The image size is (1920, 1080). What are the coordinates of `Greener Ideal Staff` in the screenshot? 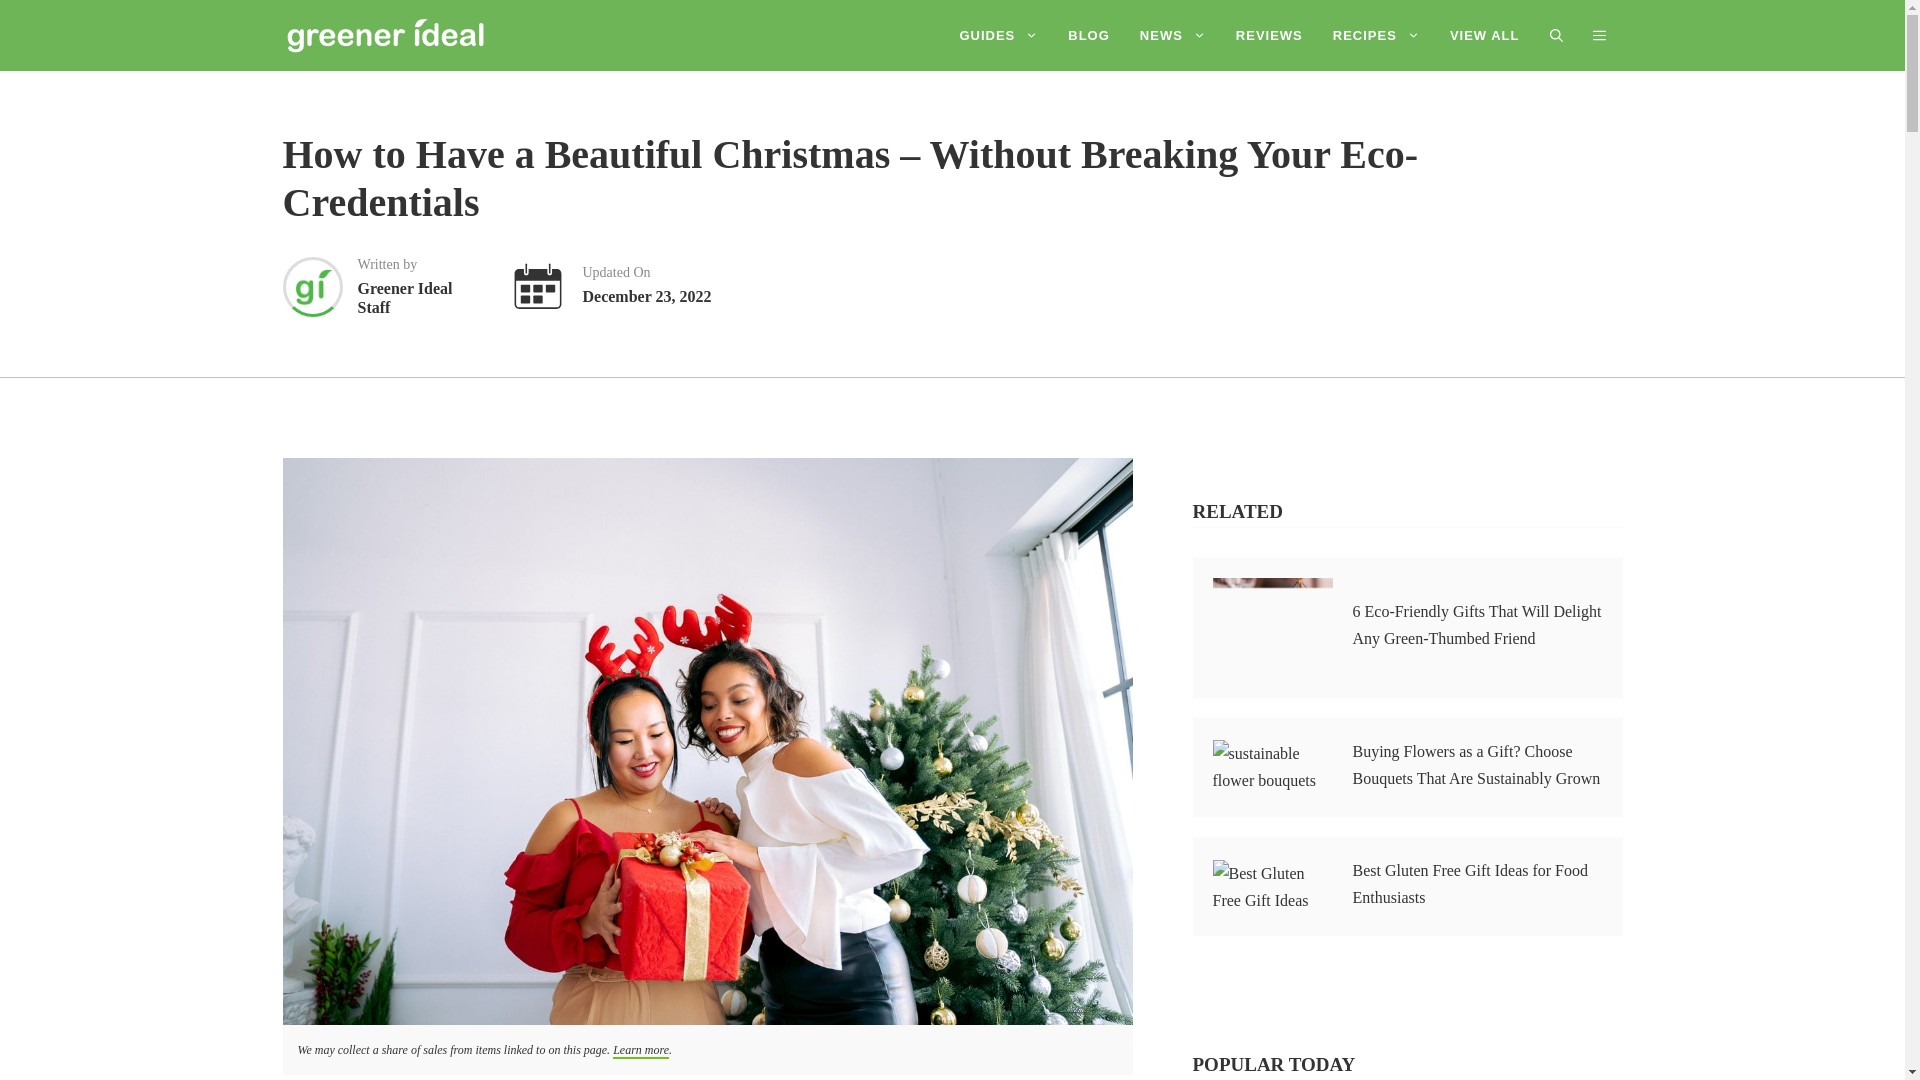 It's located at (420, 286).